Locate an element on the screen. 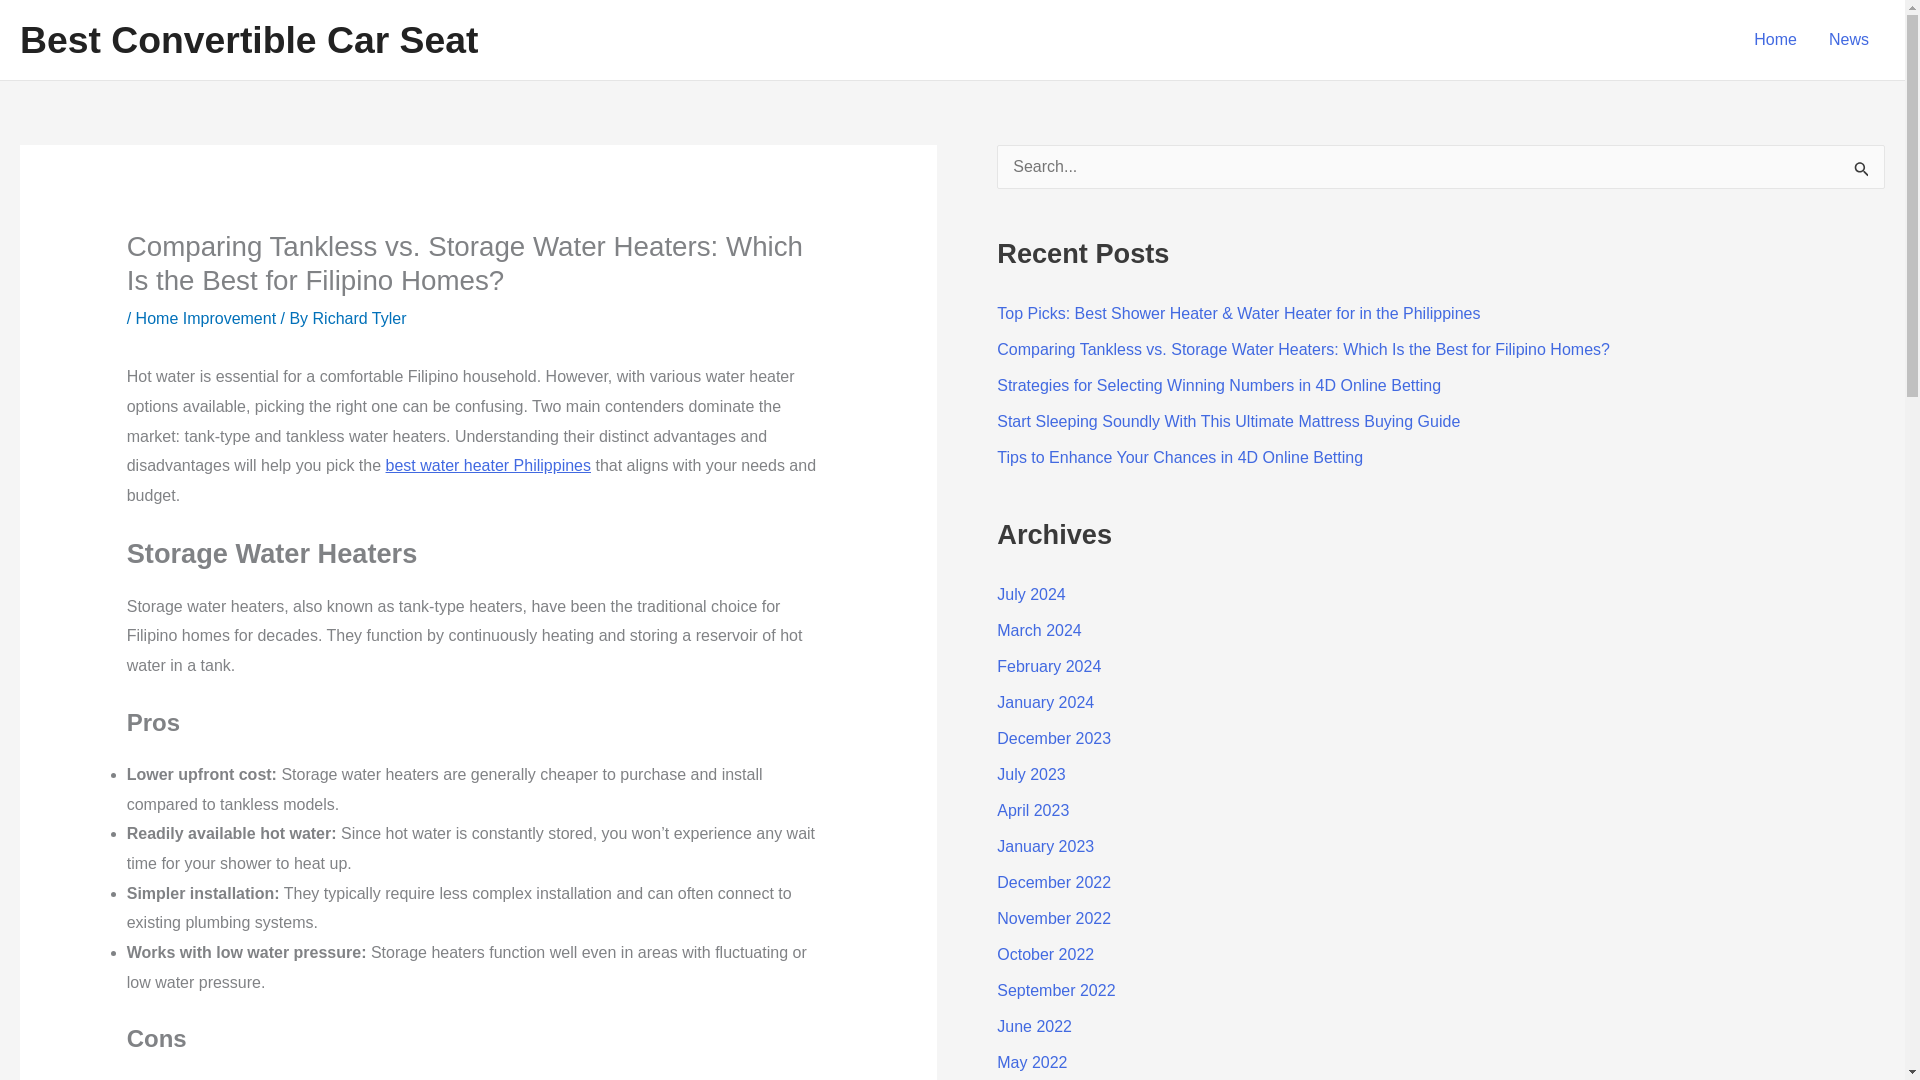 This screenshot has width=1920, height=1080. best water heater Philippines is located at coordinates (488, 465).